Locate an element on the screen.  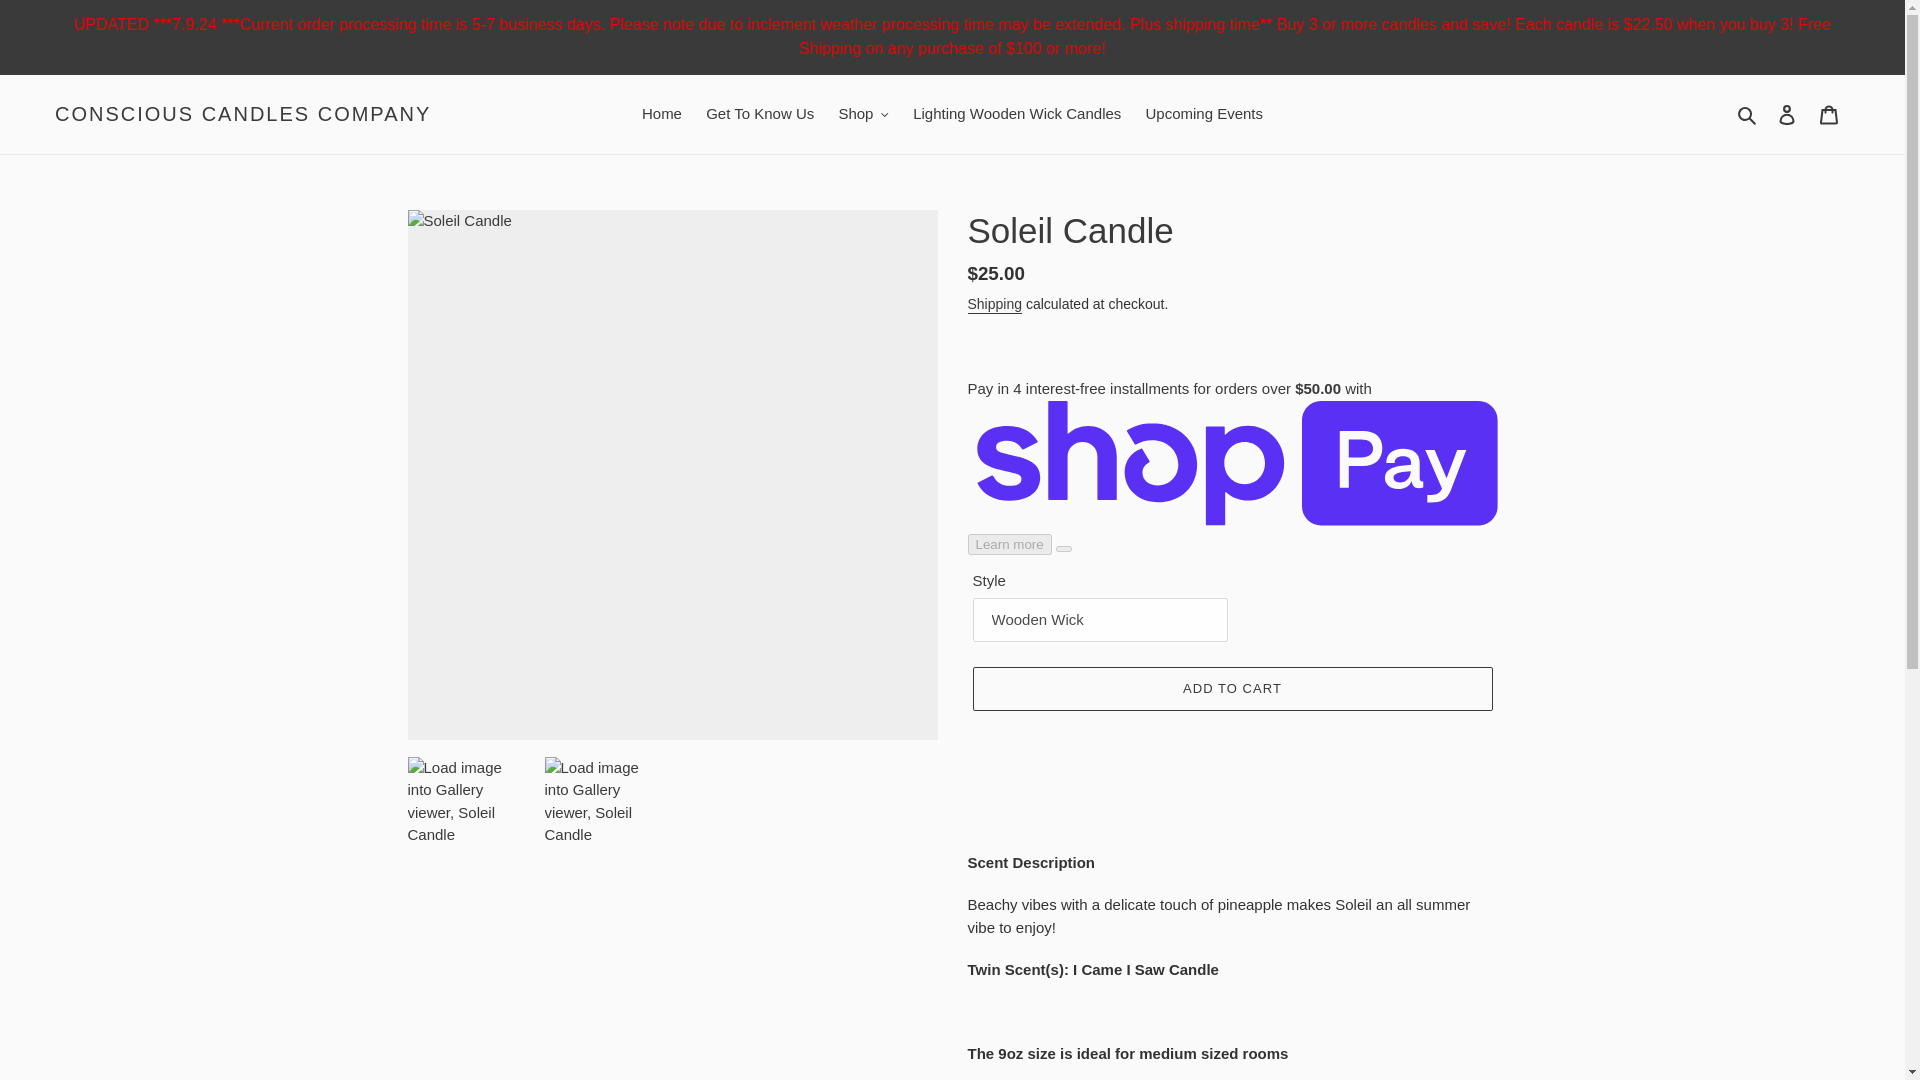
Shipping is located at coordinates (995, 304).